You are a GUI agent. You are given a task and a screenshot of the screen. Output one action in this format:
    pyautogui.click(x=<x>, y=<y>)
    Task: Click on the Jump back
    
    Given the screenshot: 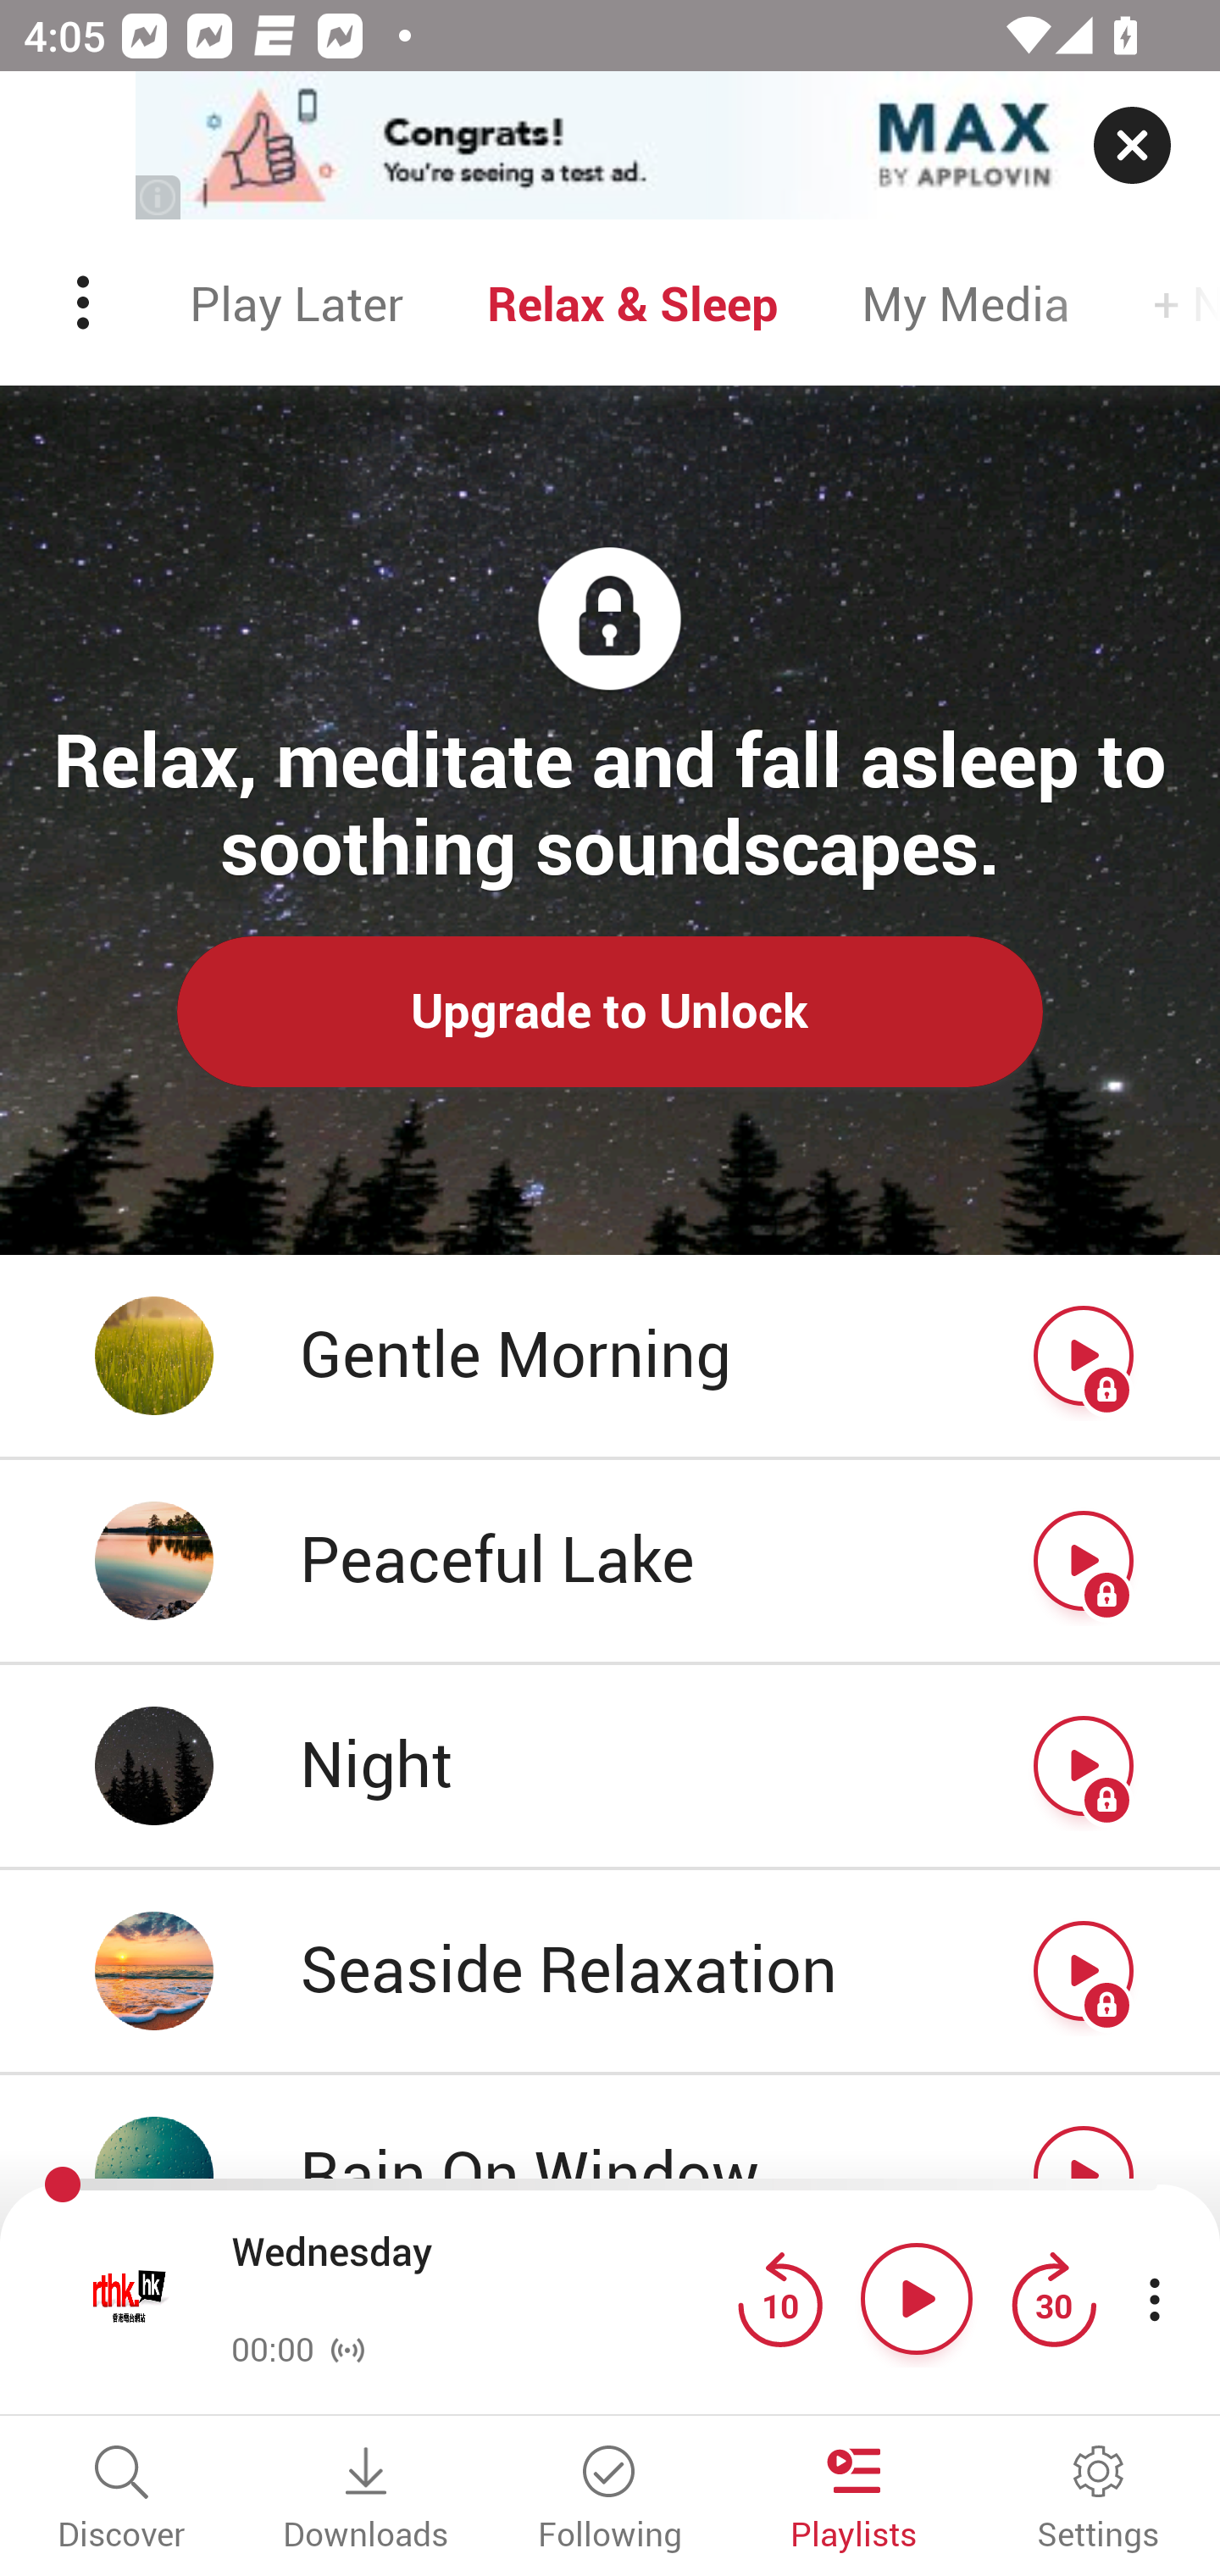 What is the action you would take?
    pyautogui.click(x=779, y=2298)
    